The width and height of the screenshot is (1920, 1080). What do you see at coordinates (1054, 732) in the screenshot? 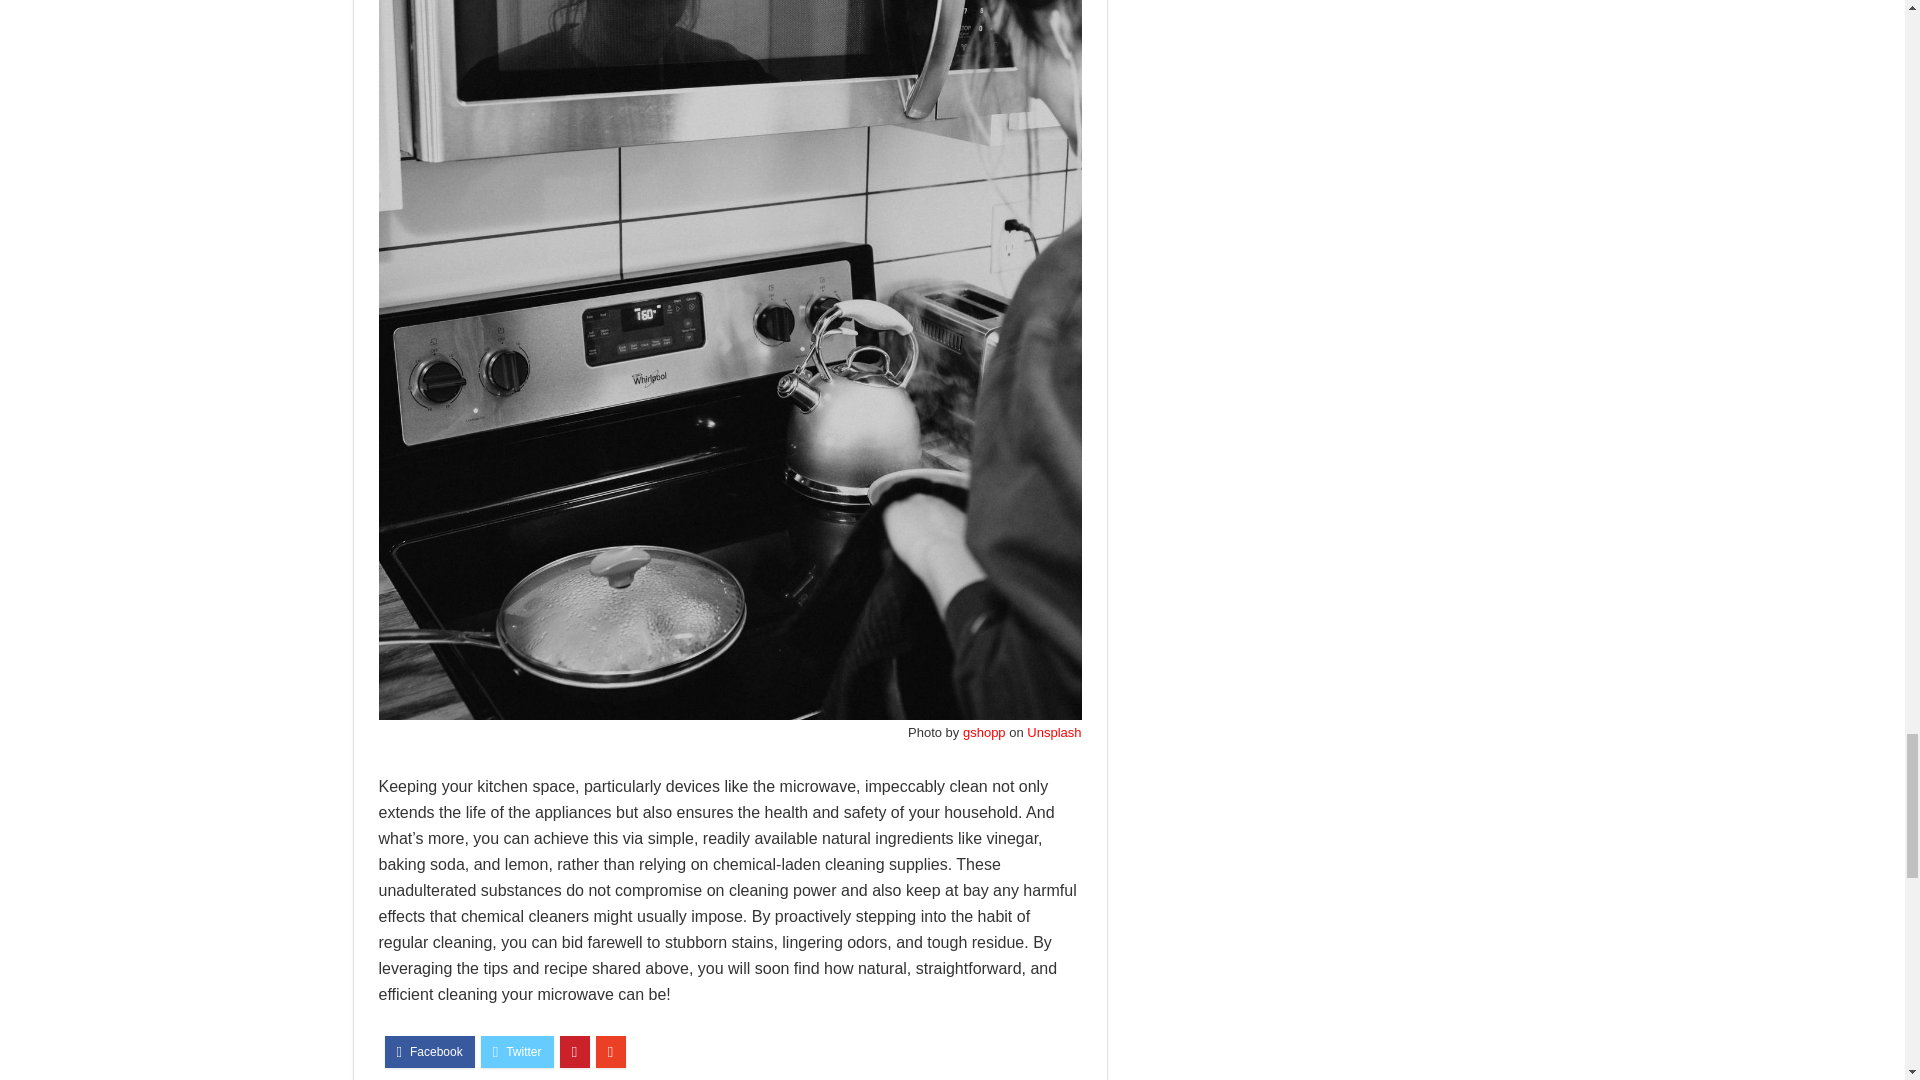
I see `Unsplash` at bounding box center [1054, 732].